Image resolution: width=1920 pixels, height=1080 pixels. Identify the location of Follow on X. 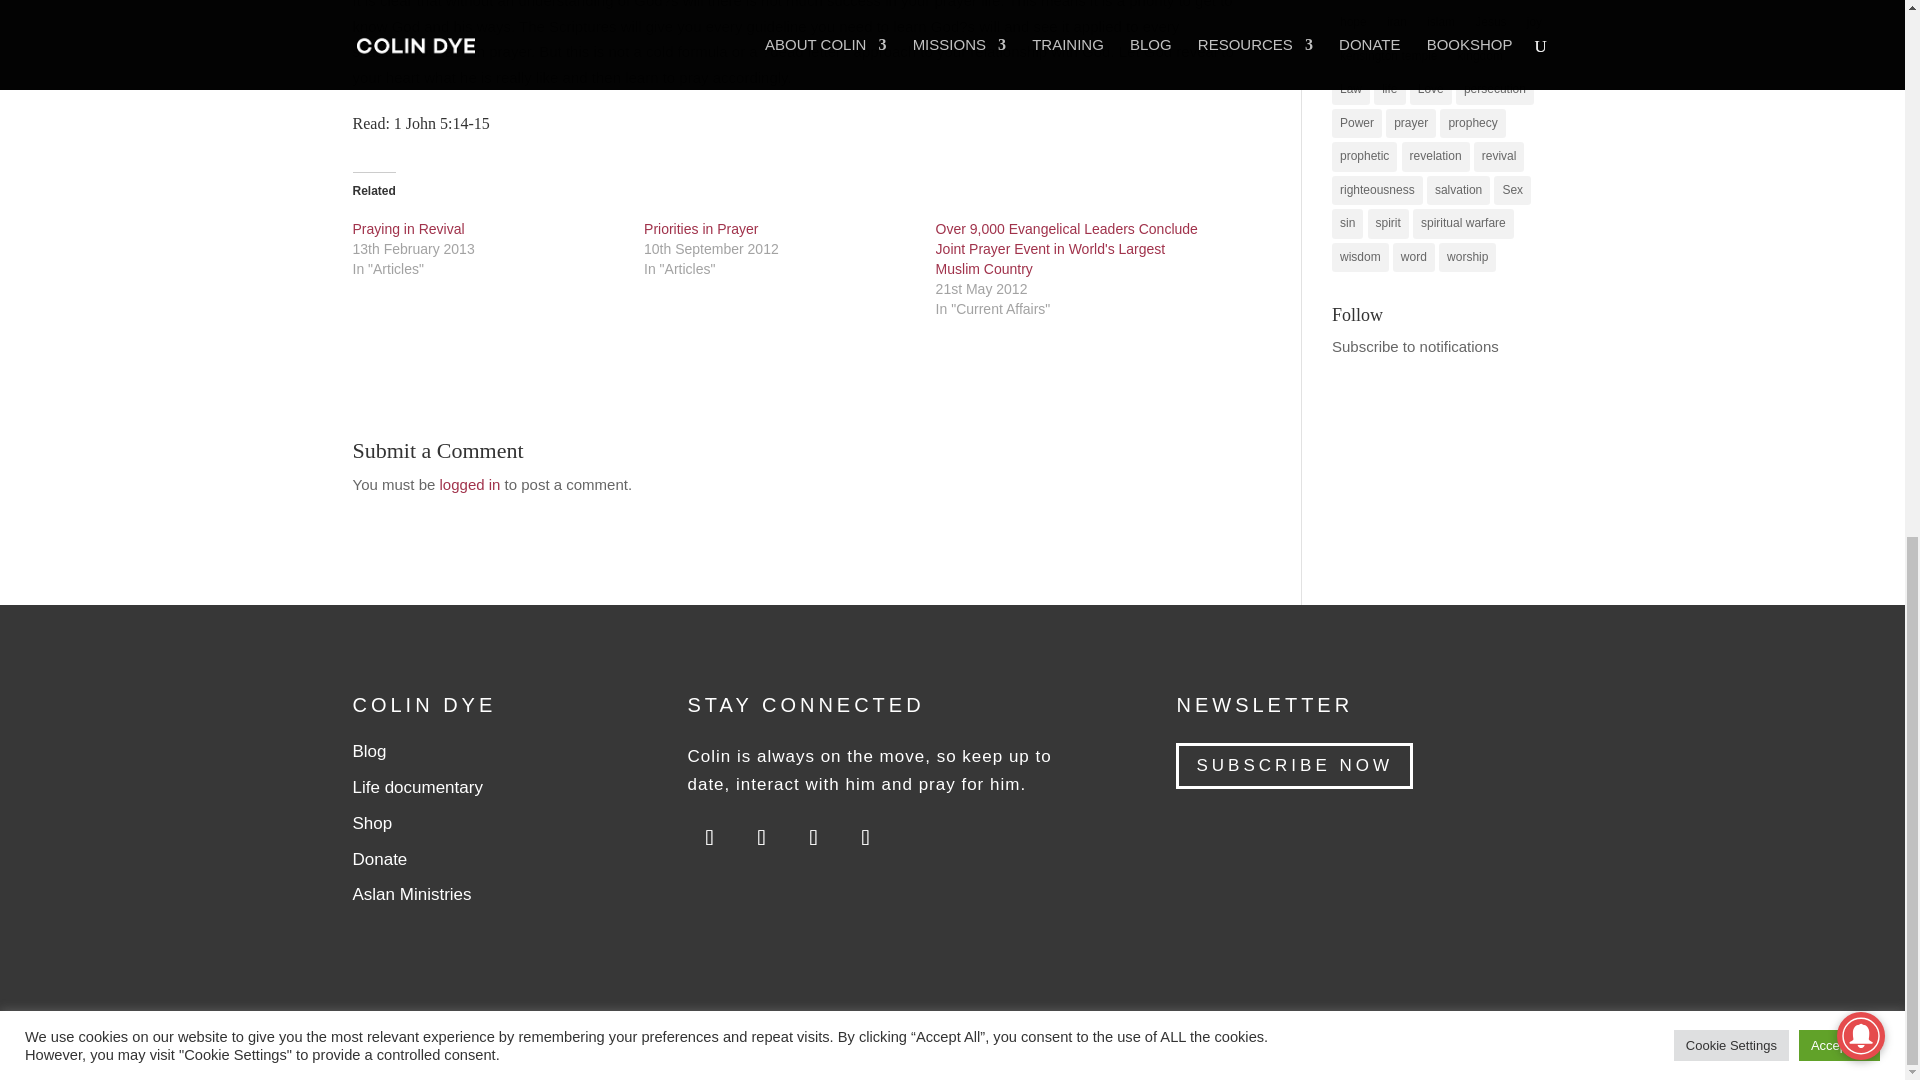
(813, 838).